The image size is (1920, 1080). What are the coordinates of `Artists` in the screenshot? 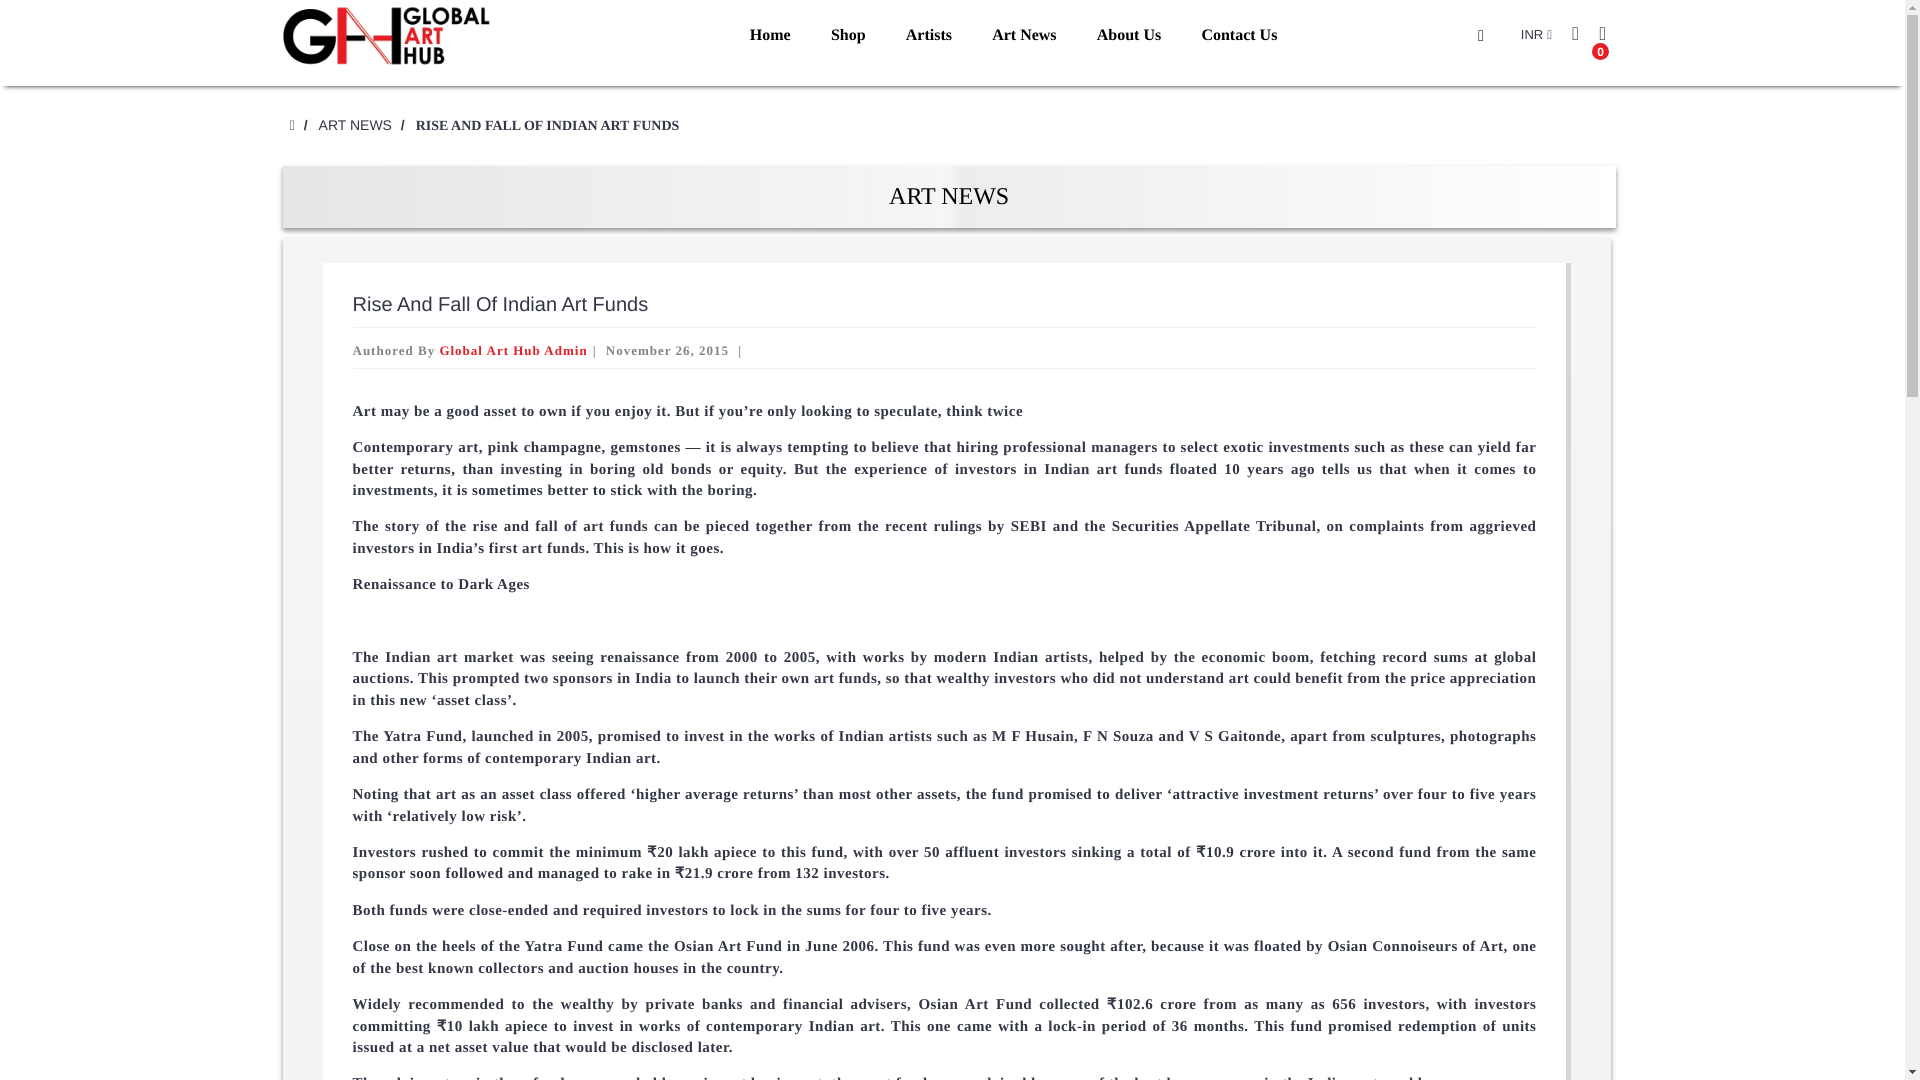 It's located at (928, 36).